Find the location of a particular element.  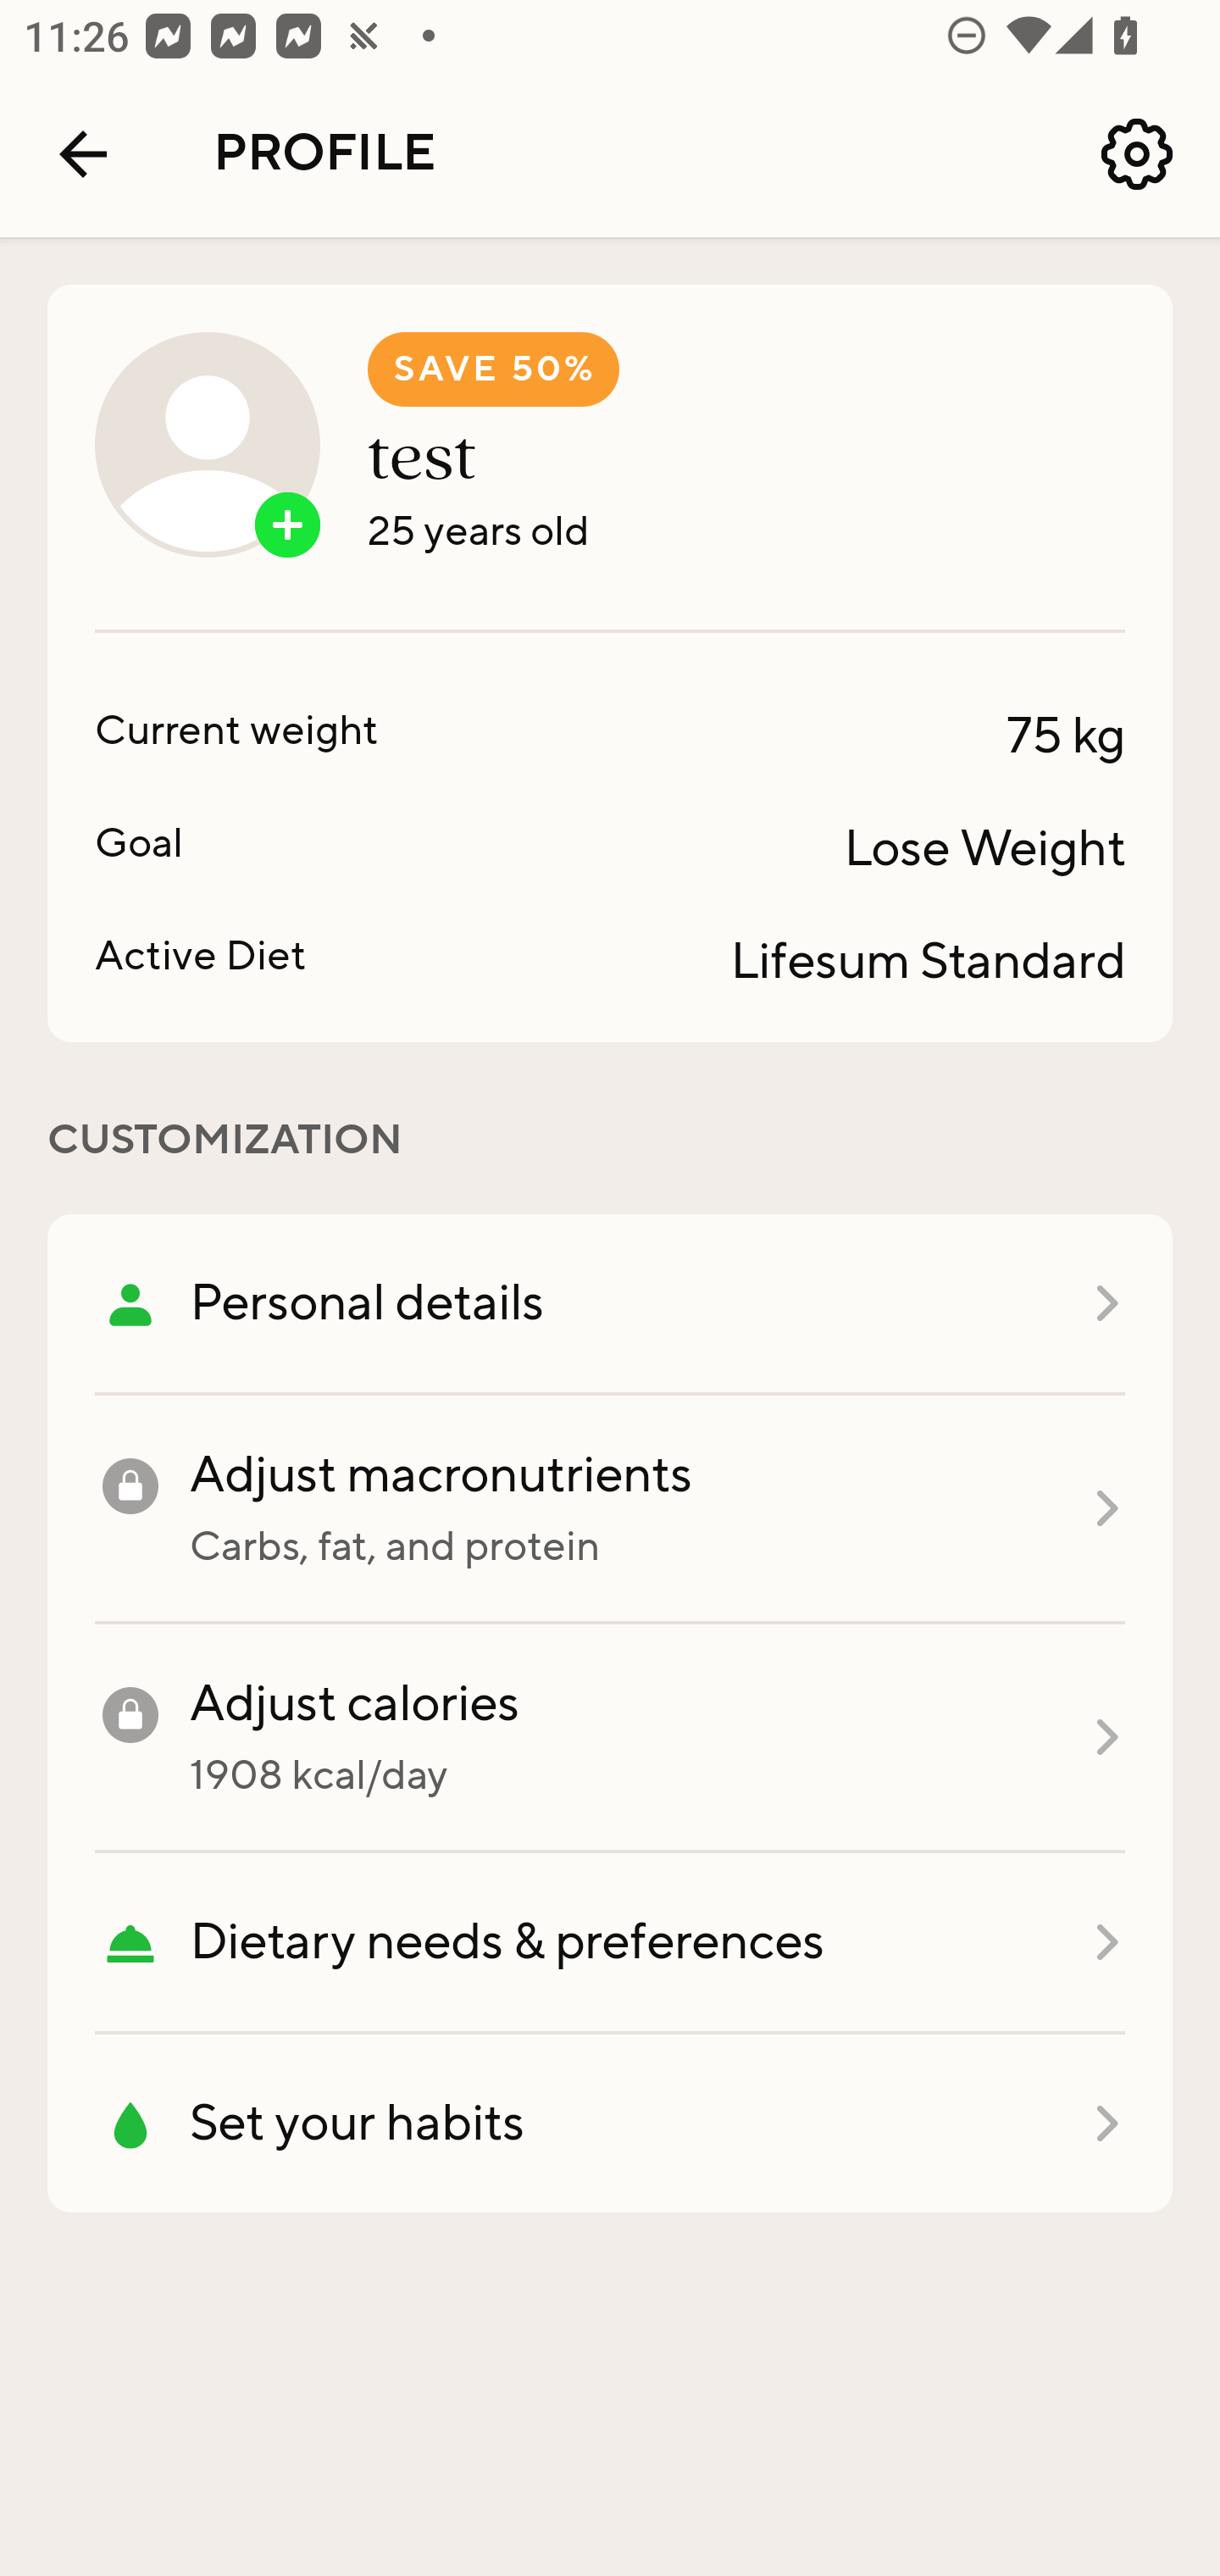

Personal details is located at coordinates (610, 1304).